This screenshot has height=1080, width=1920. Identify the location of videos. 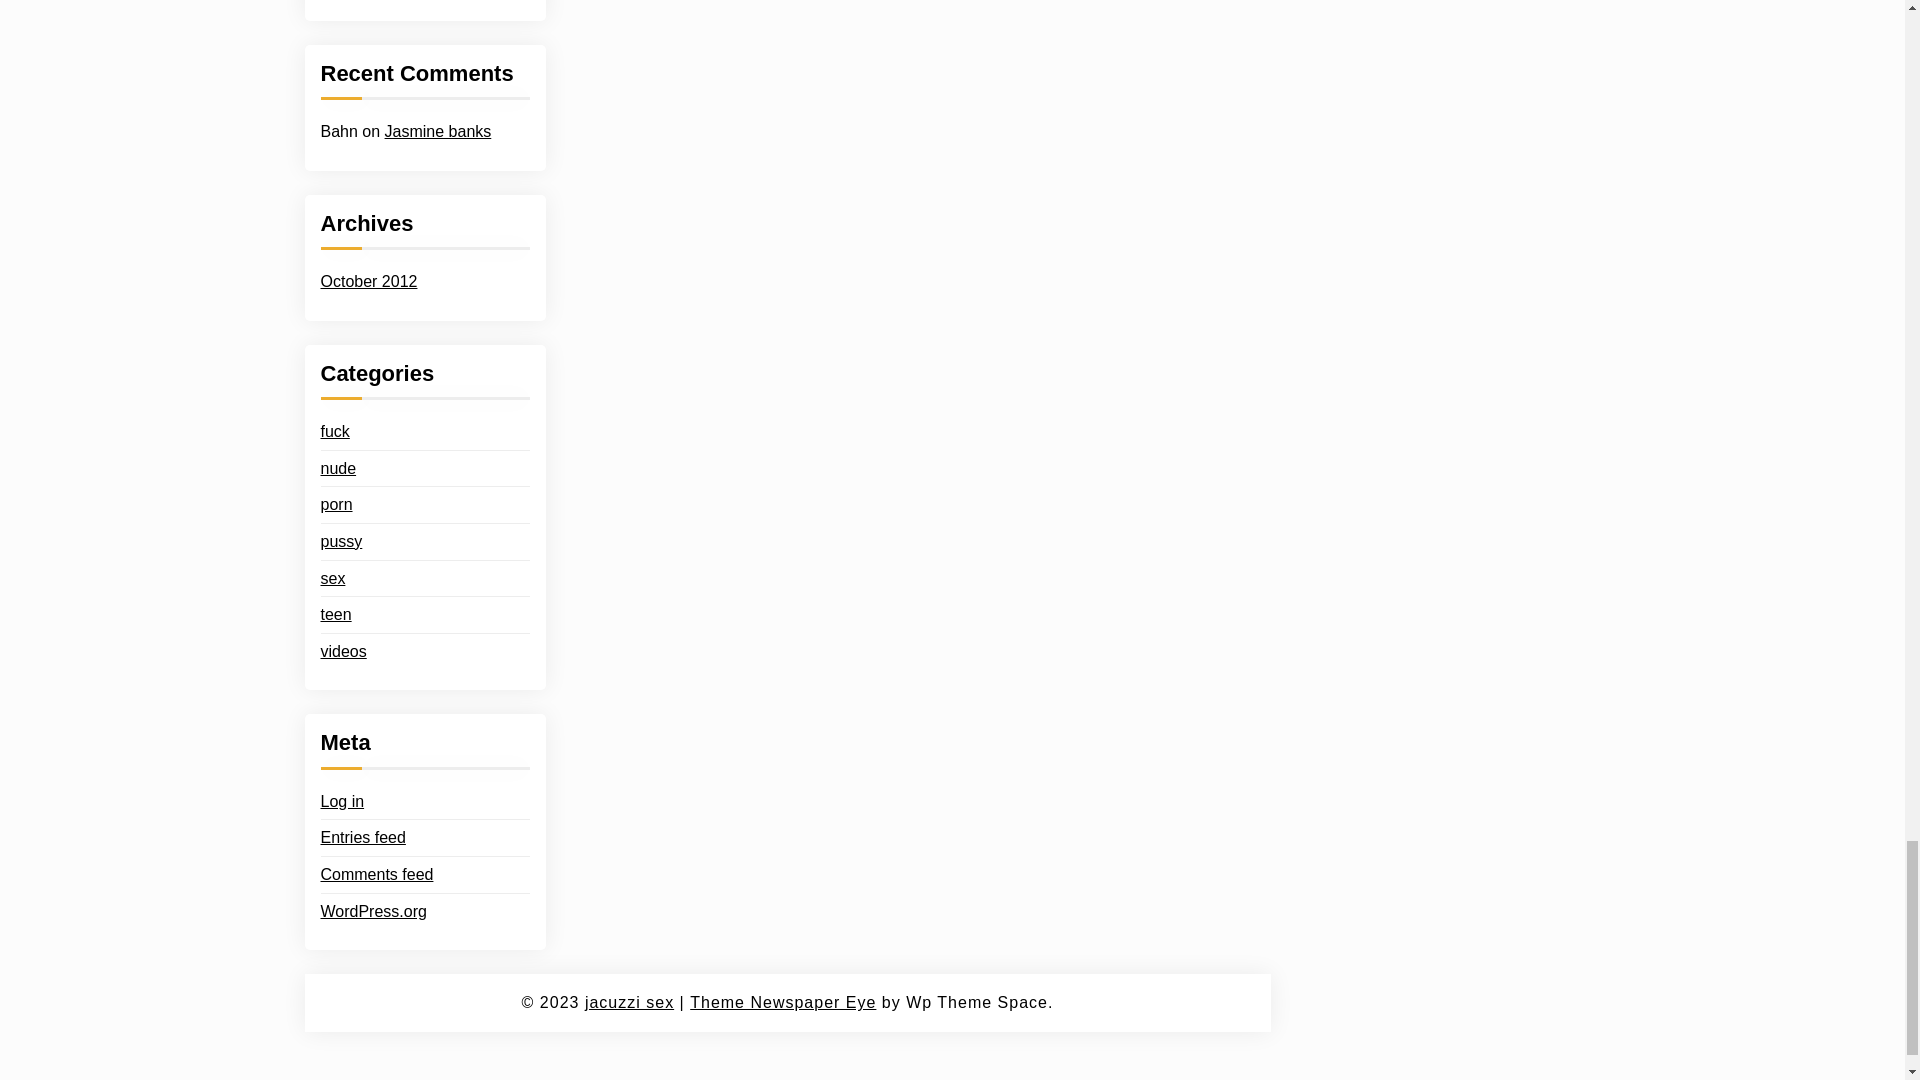
(343, 652).